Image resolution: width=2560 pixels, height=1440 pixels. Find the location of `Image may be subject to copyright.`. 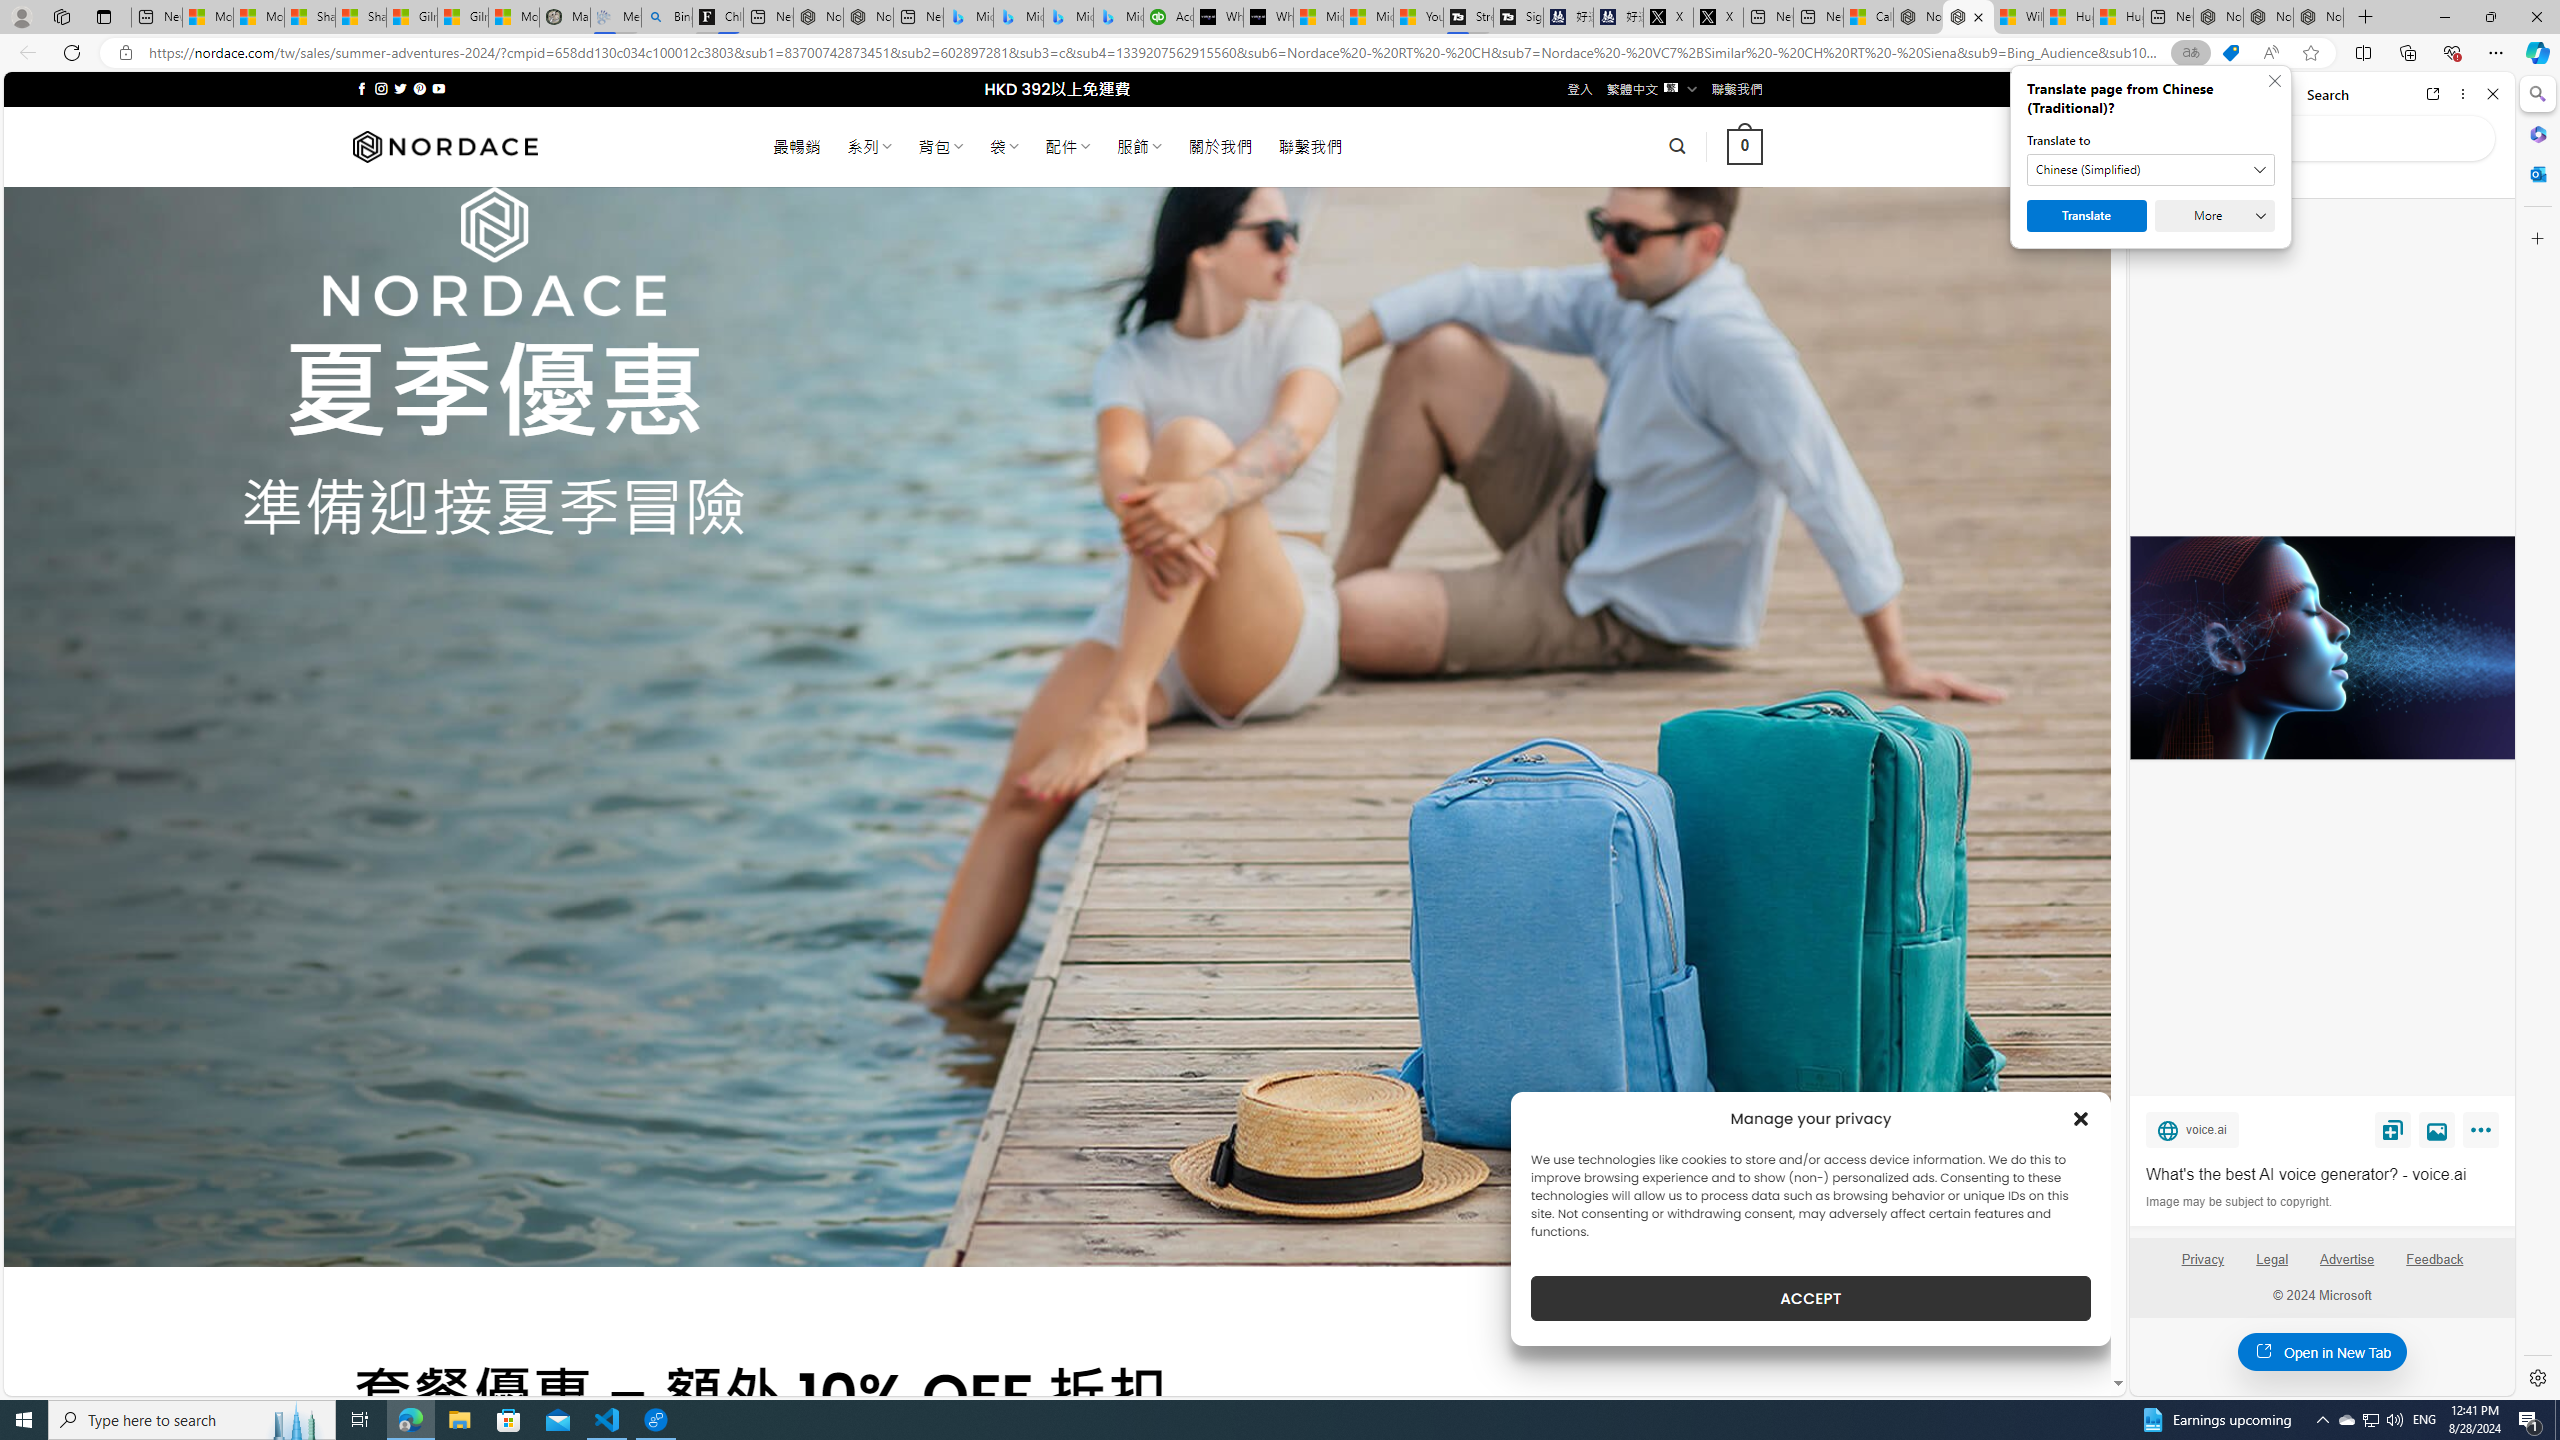

Image may be subject to copyright. is located at coordinates (2238, 1201).